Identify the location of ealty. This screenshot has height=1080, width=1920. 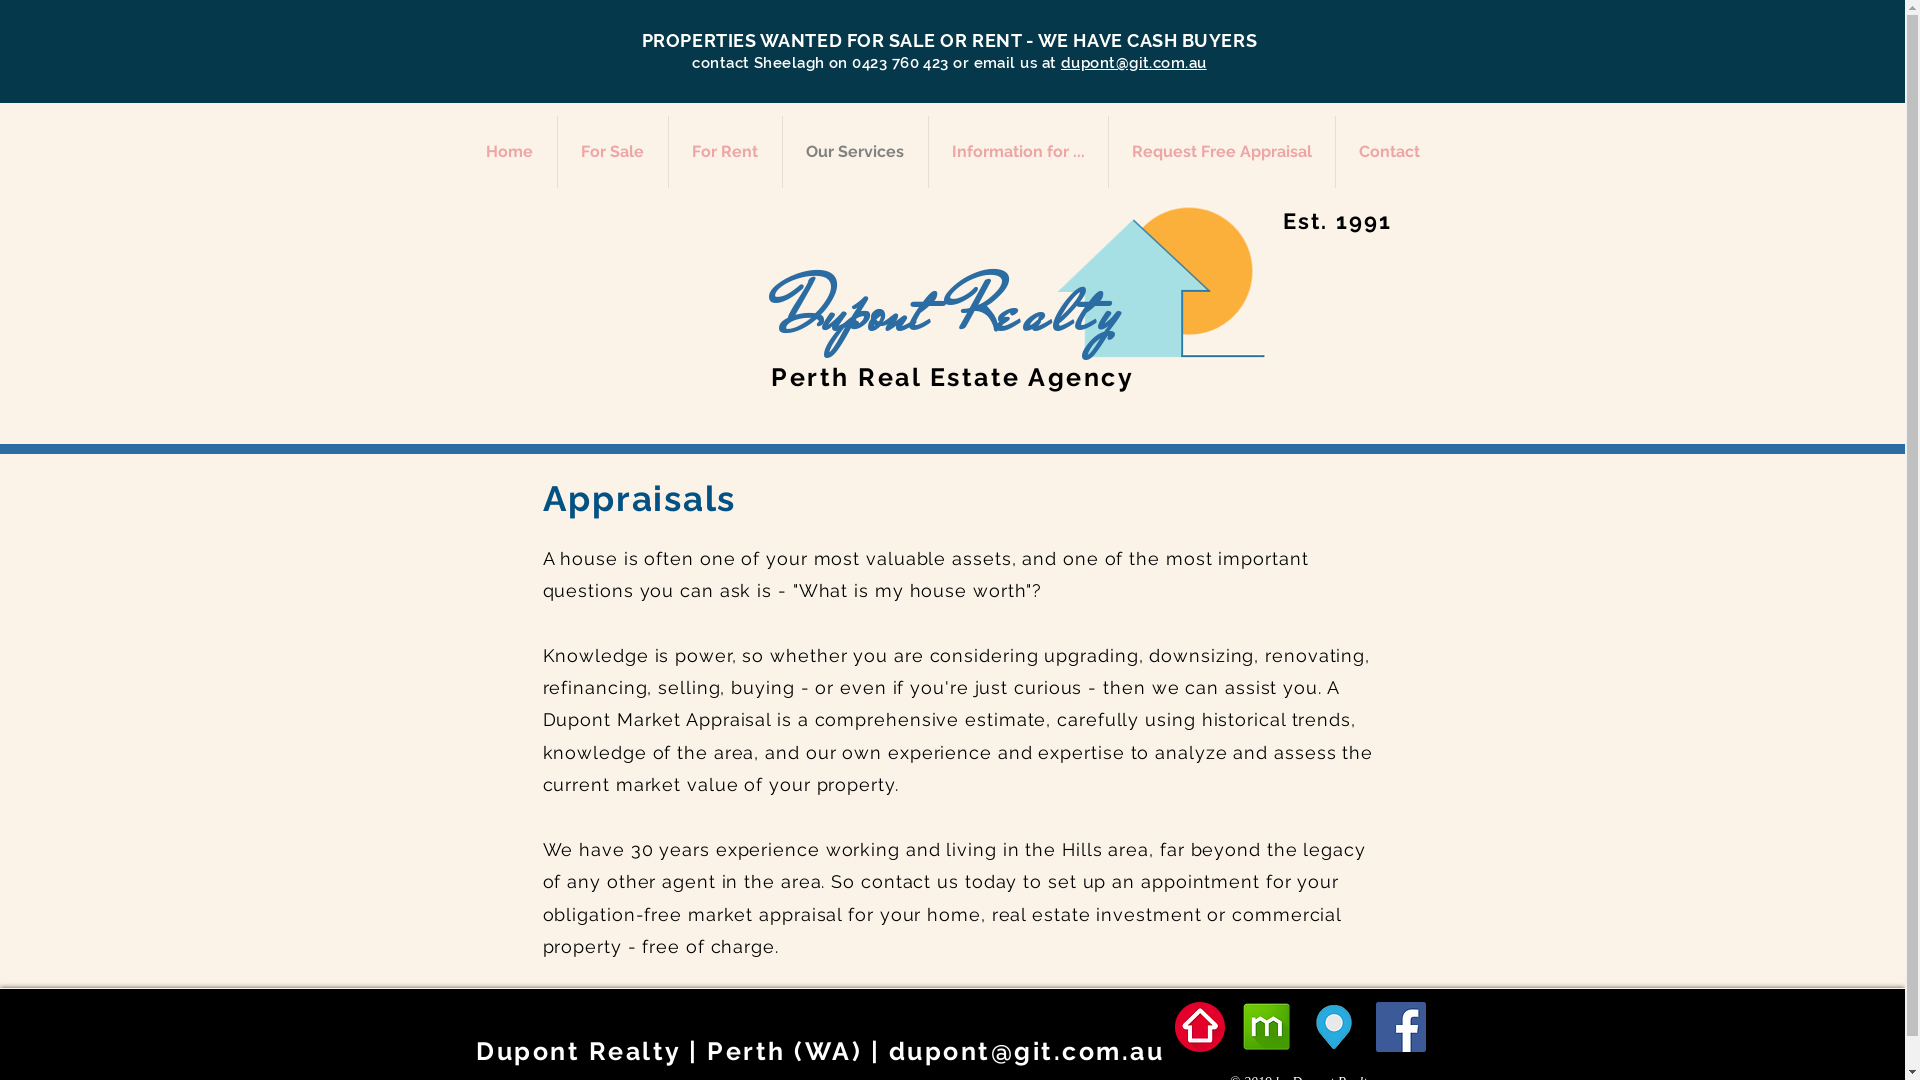
(1062, 312).